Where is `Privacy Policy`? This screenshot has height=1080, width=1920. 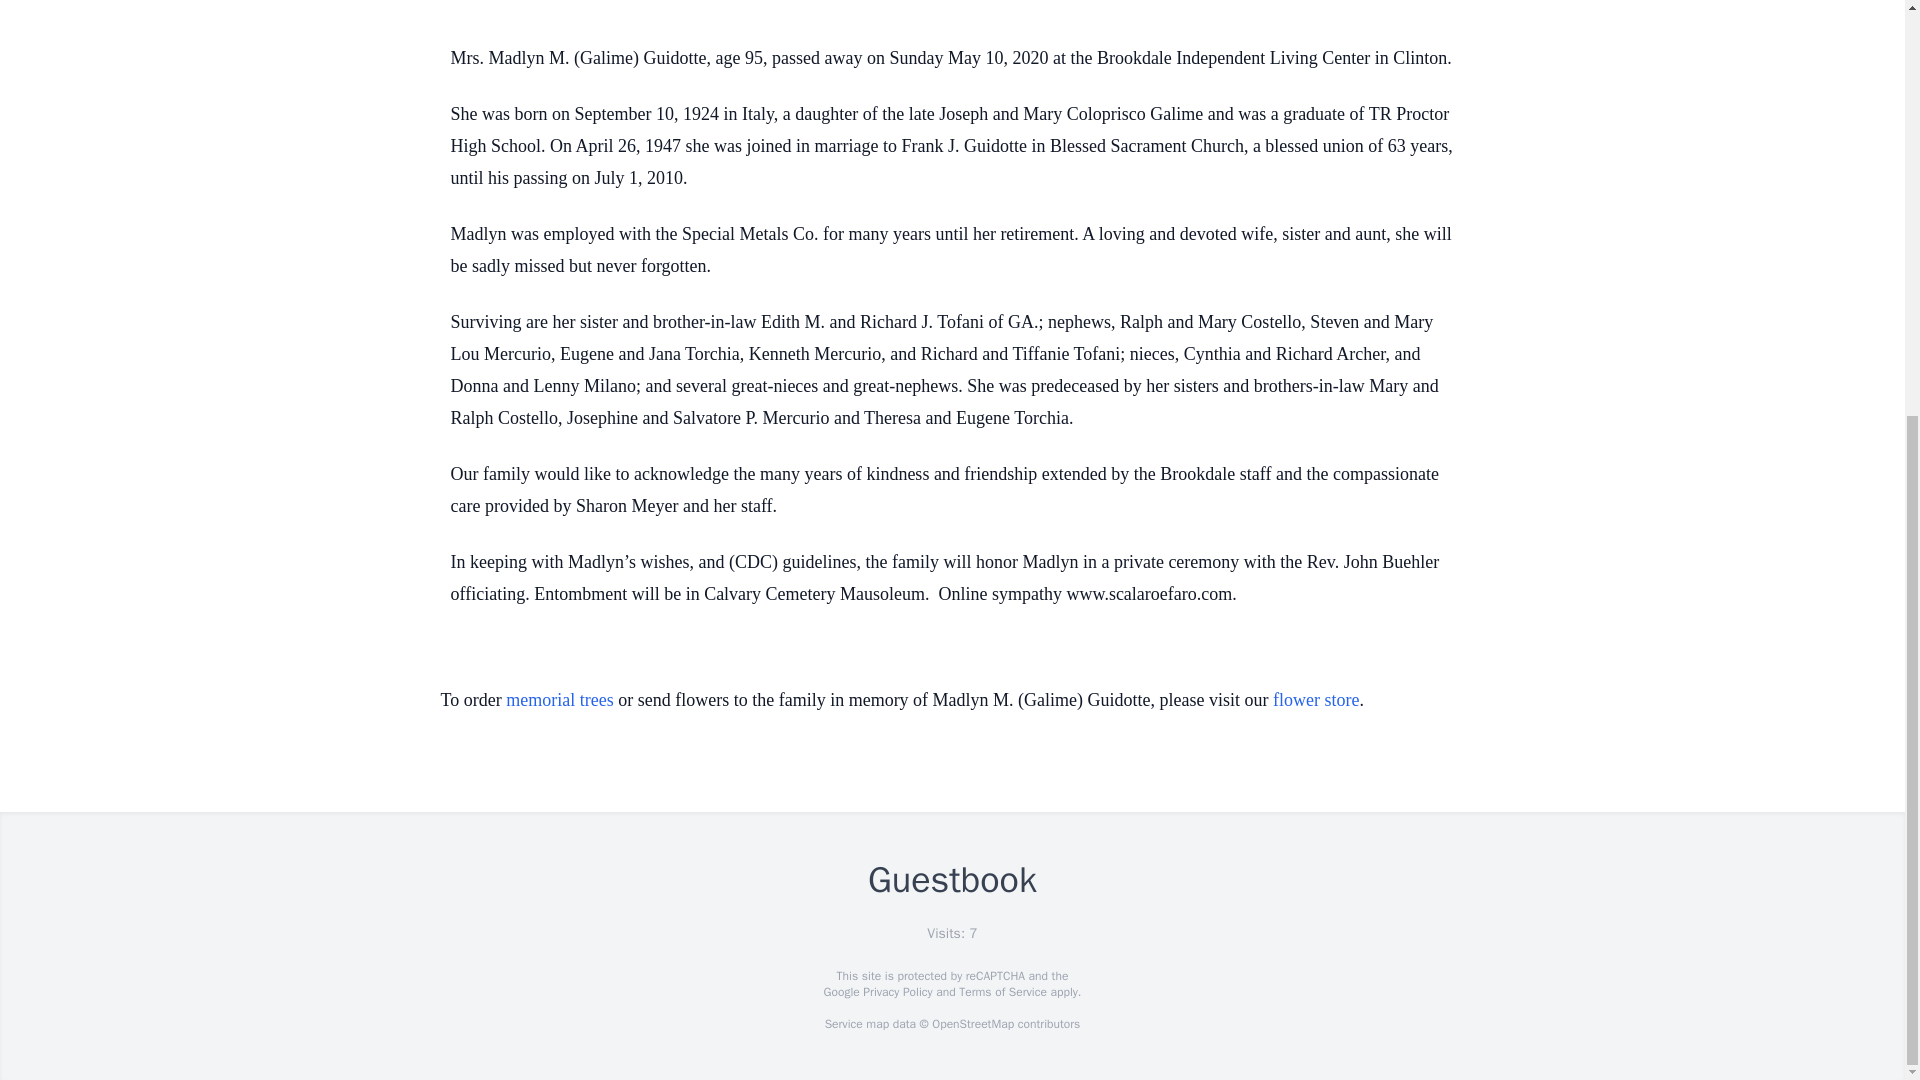 Privacy Policy is located at coordinates (896, 992).